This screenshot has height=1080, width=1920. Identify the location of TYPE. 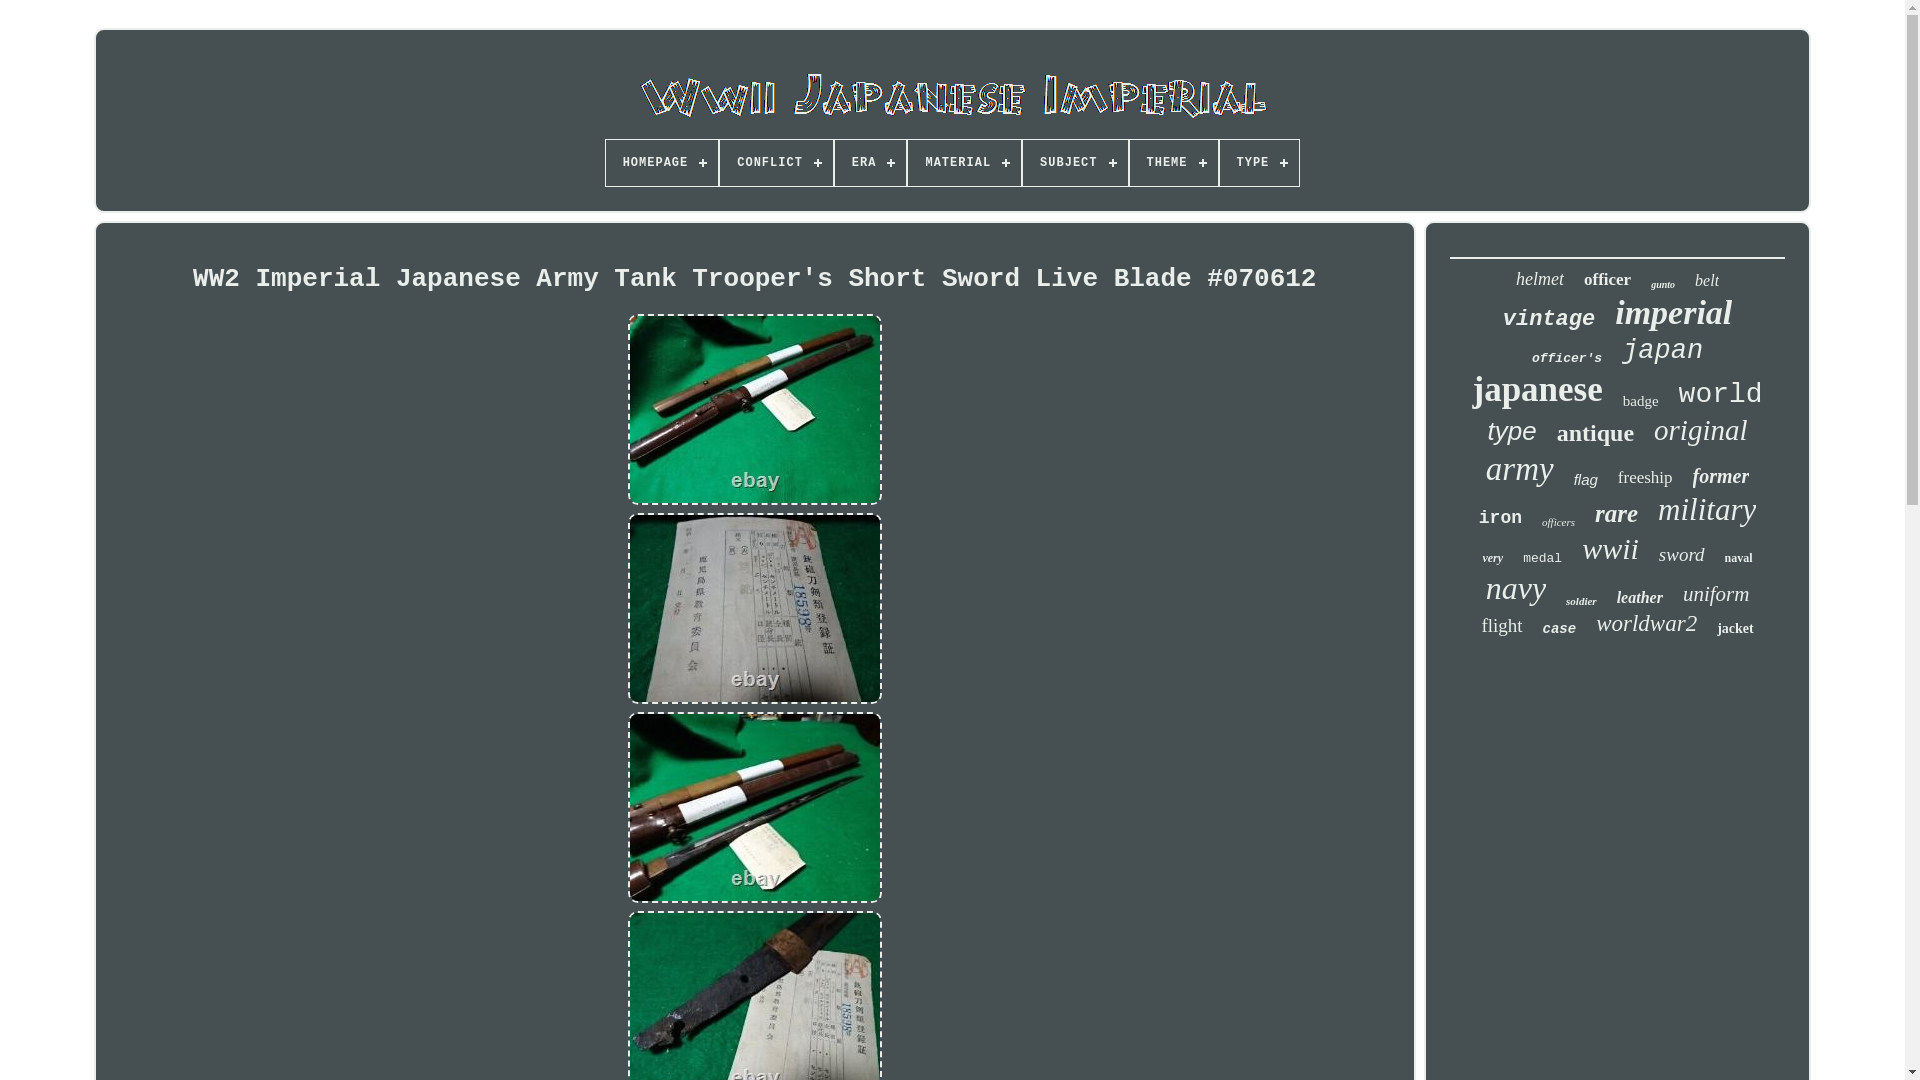
(1259, 162).